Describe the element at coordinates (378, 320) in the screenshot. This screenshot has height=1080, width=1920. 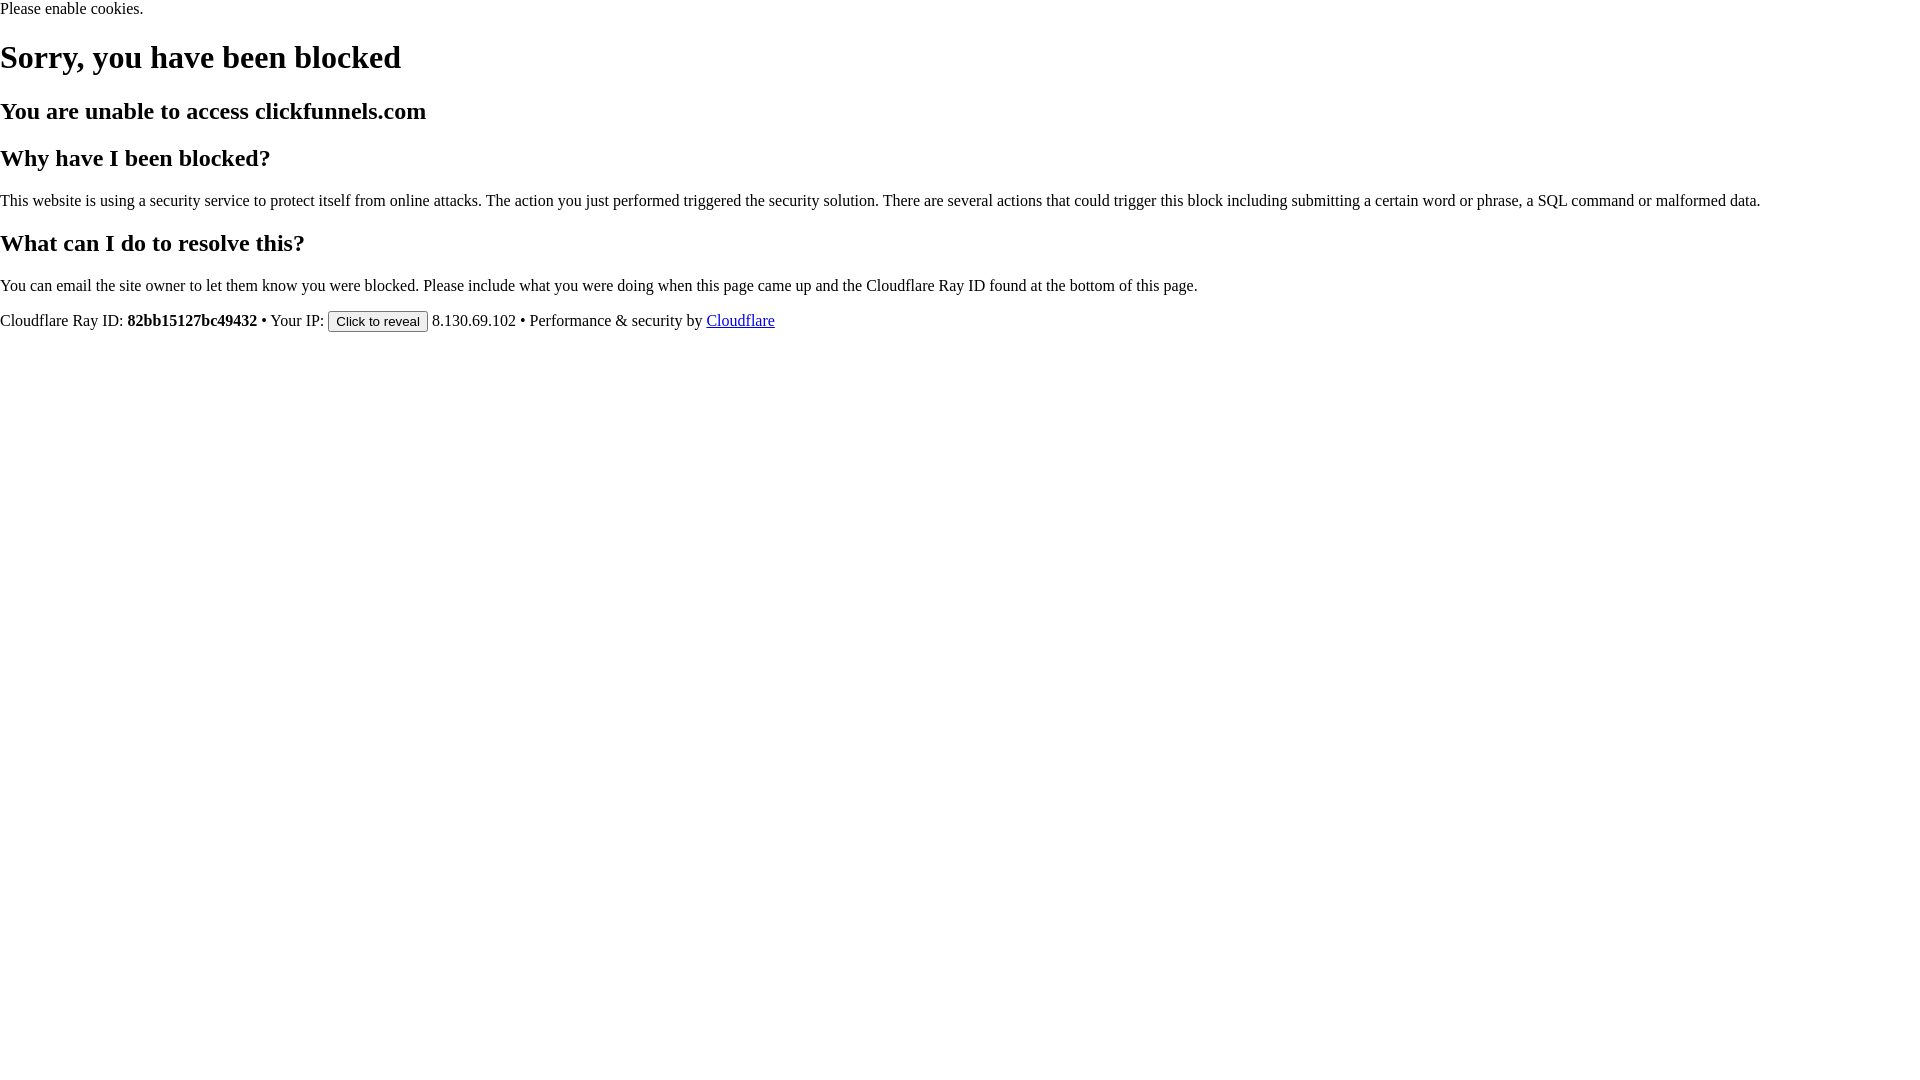
I see `Click to reveal` at that location.